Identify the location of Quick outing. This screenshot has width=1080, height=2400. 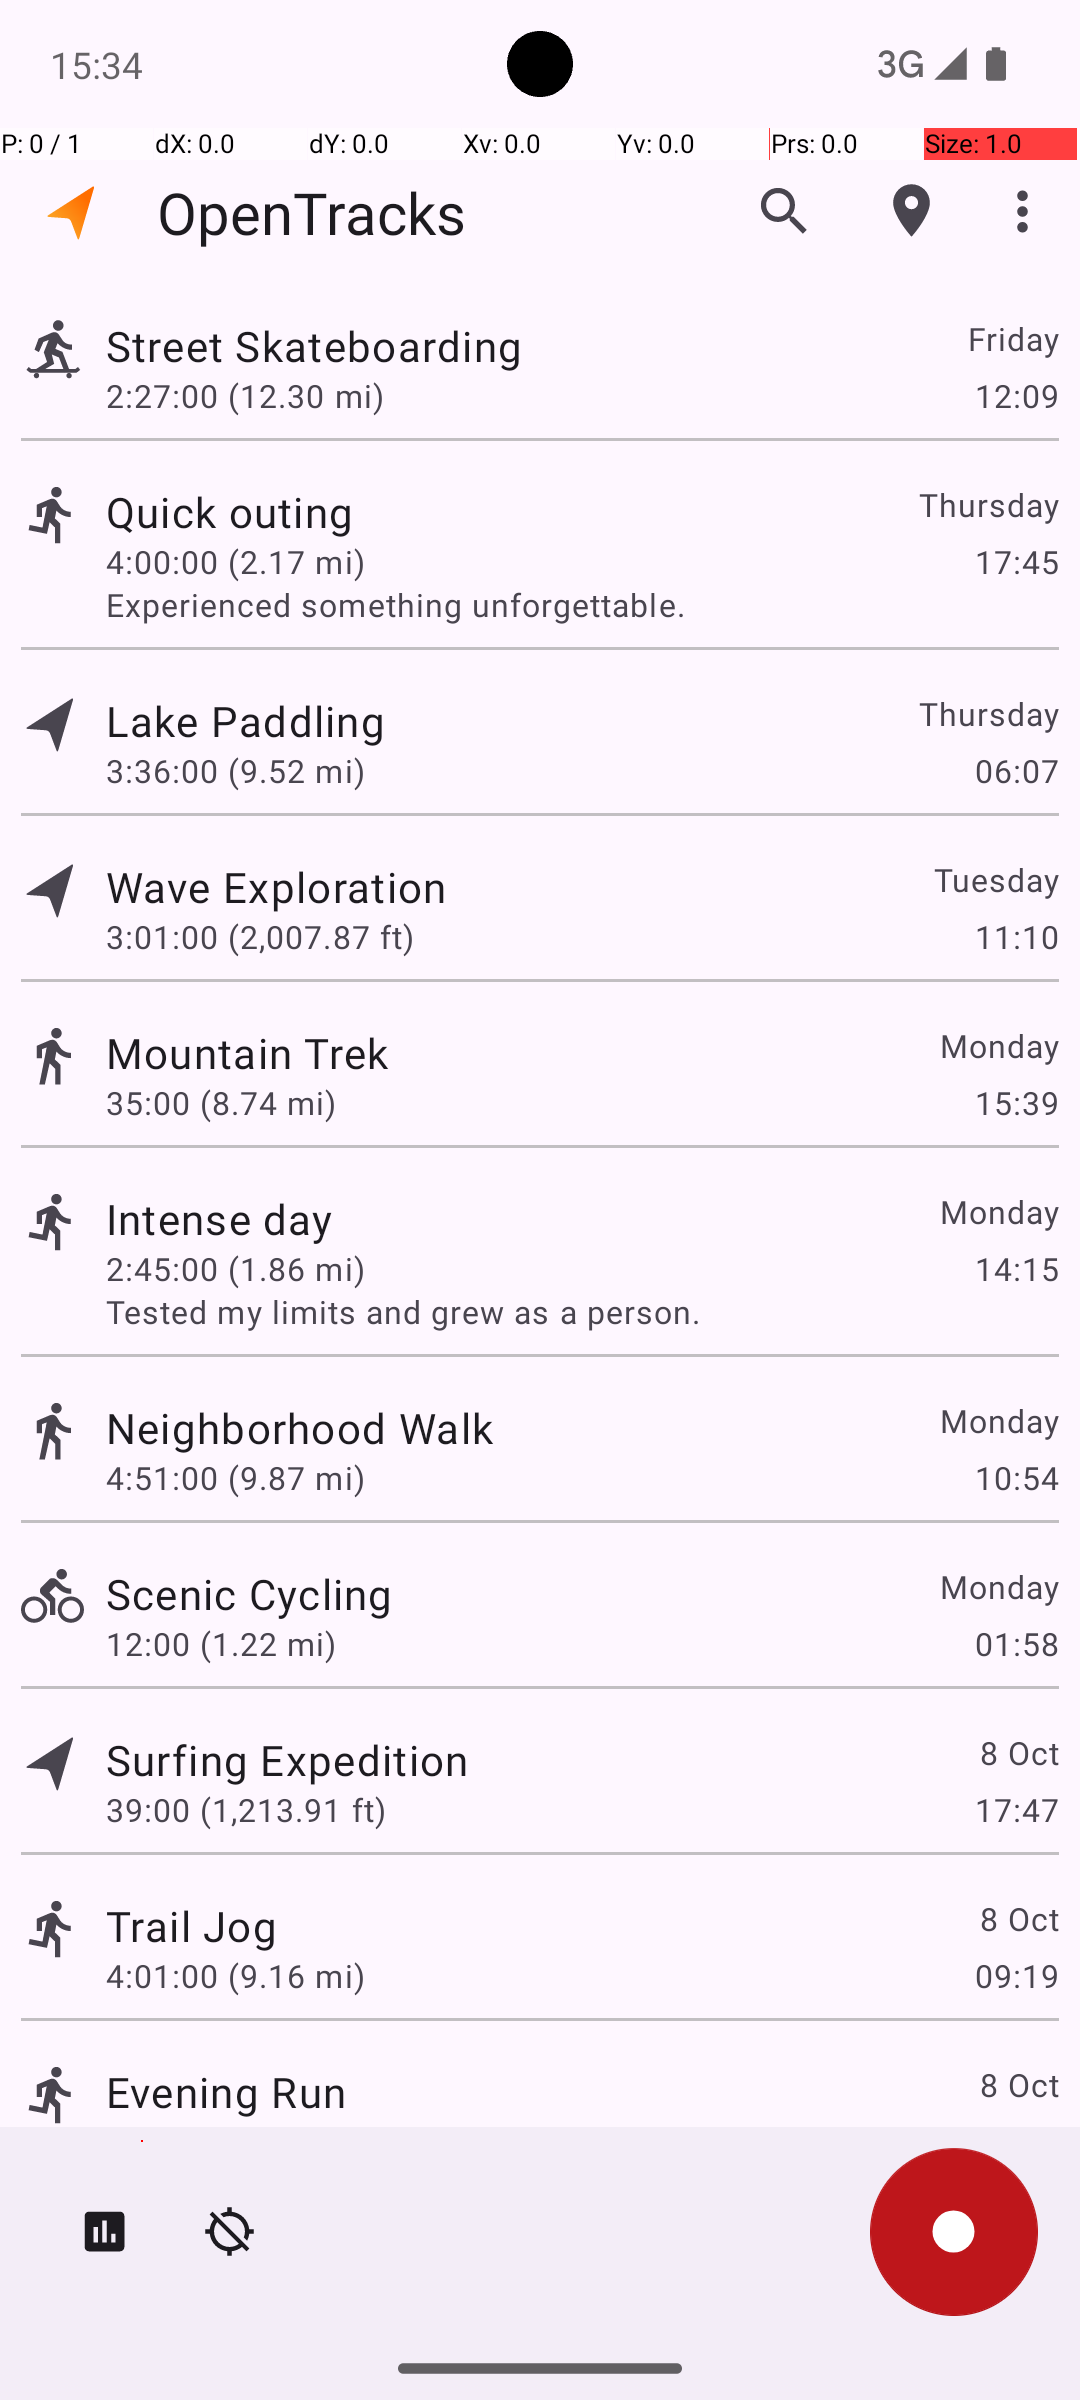
(230, 512).